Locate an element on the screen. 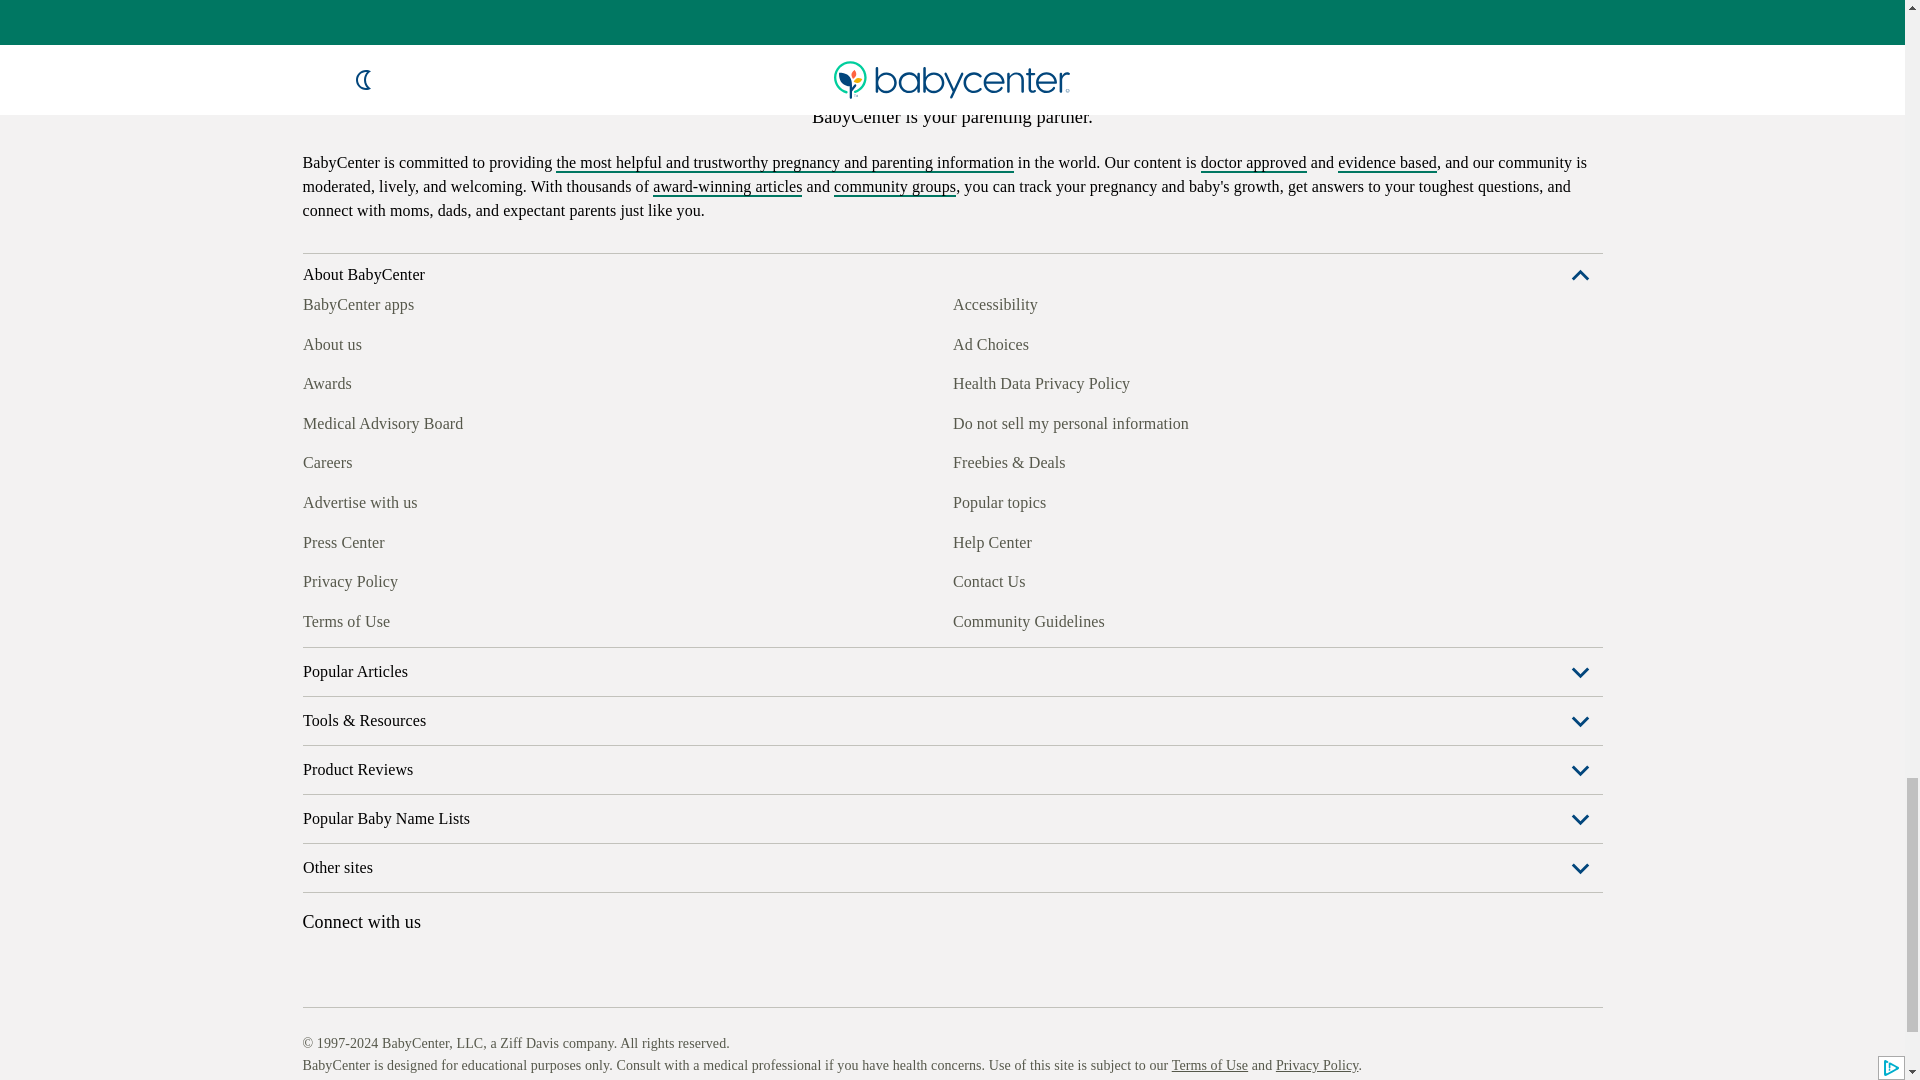 The width and height of the screenshot is (1920, 1080). BabyCenter Pinterest board is located at coordinates (408, 618).